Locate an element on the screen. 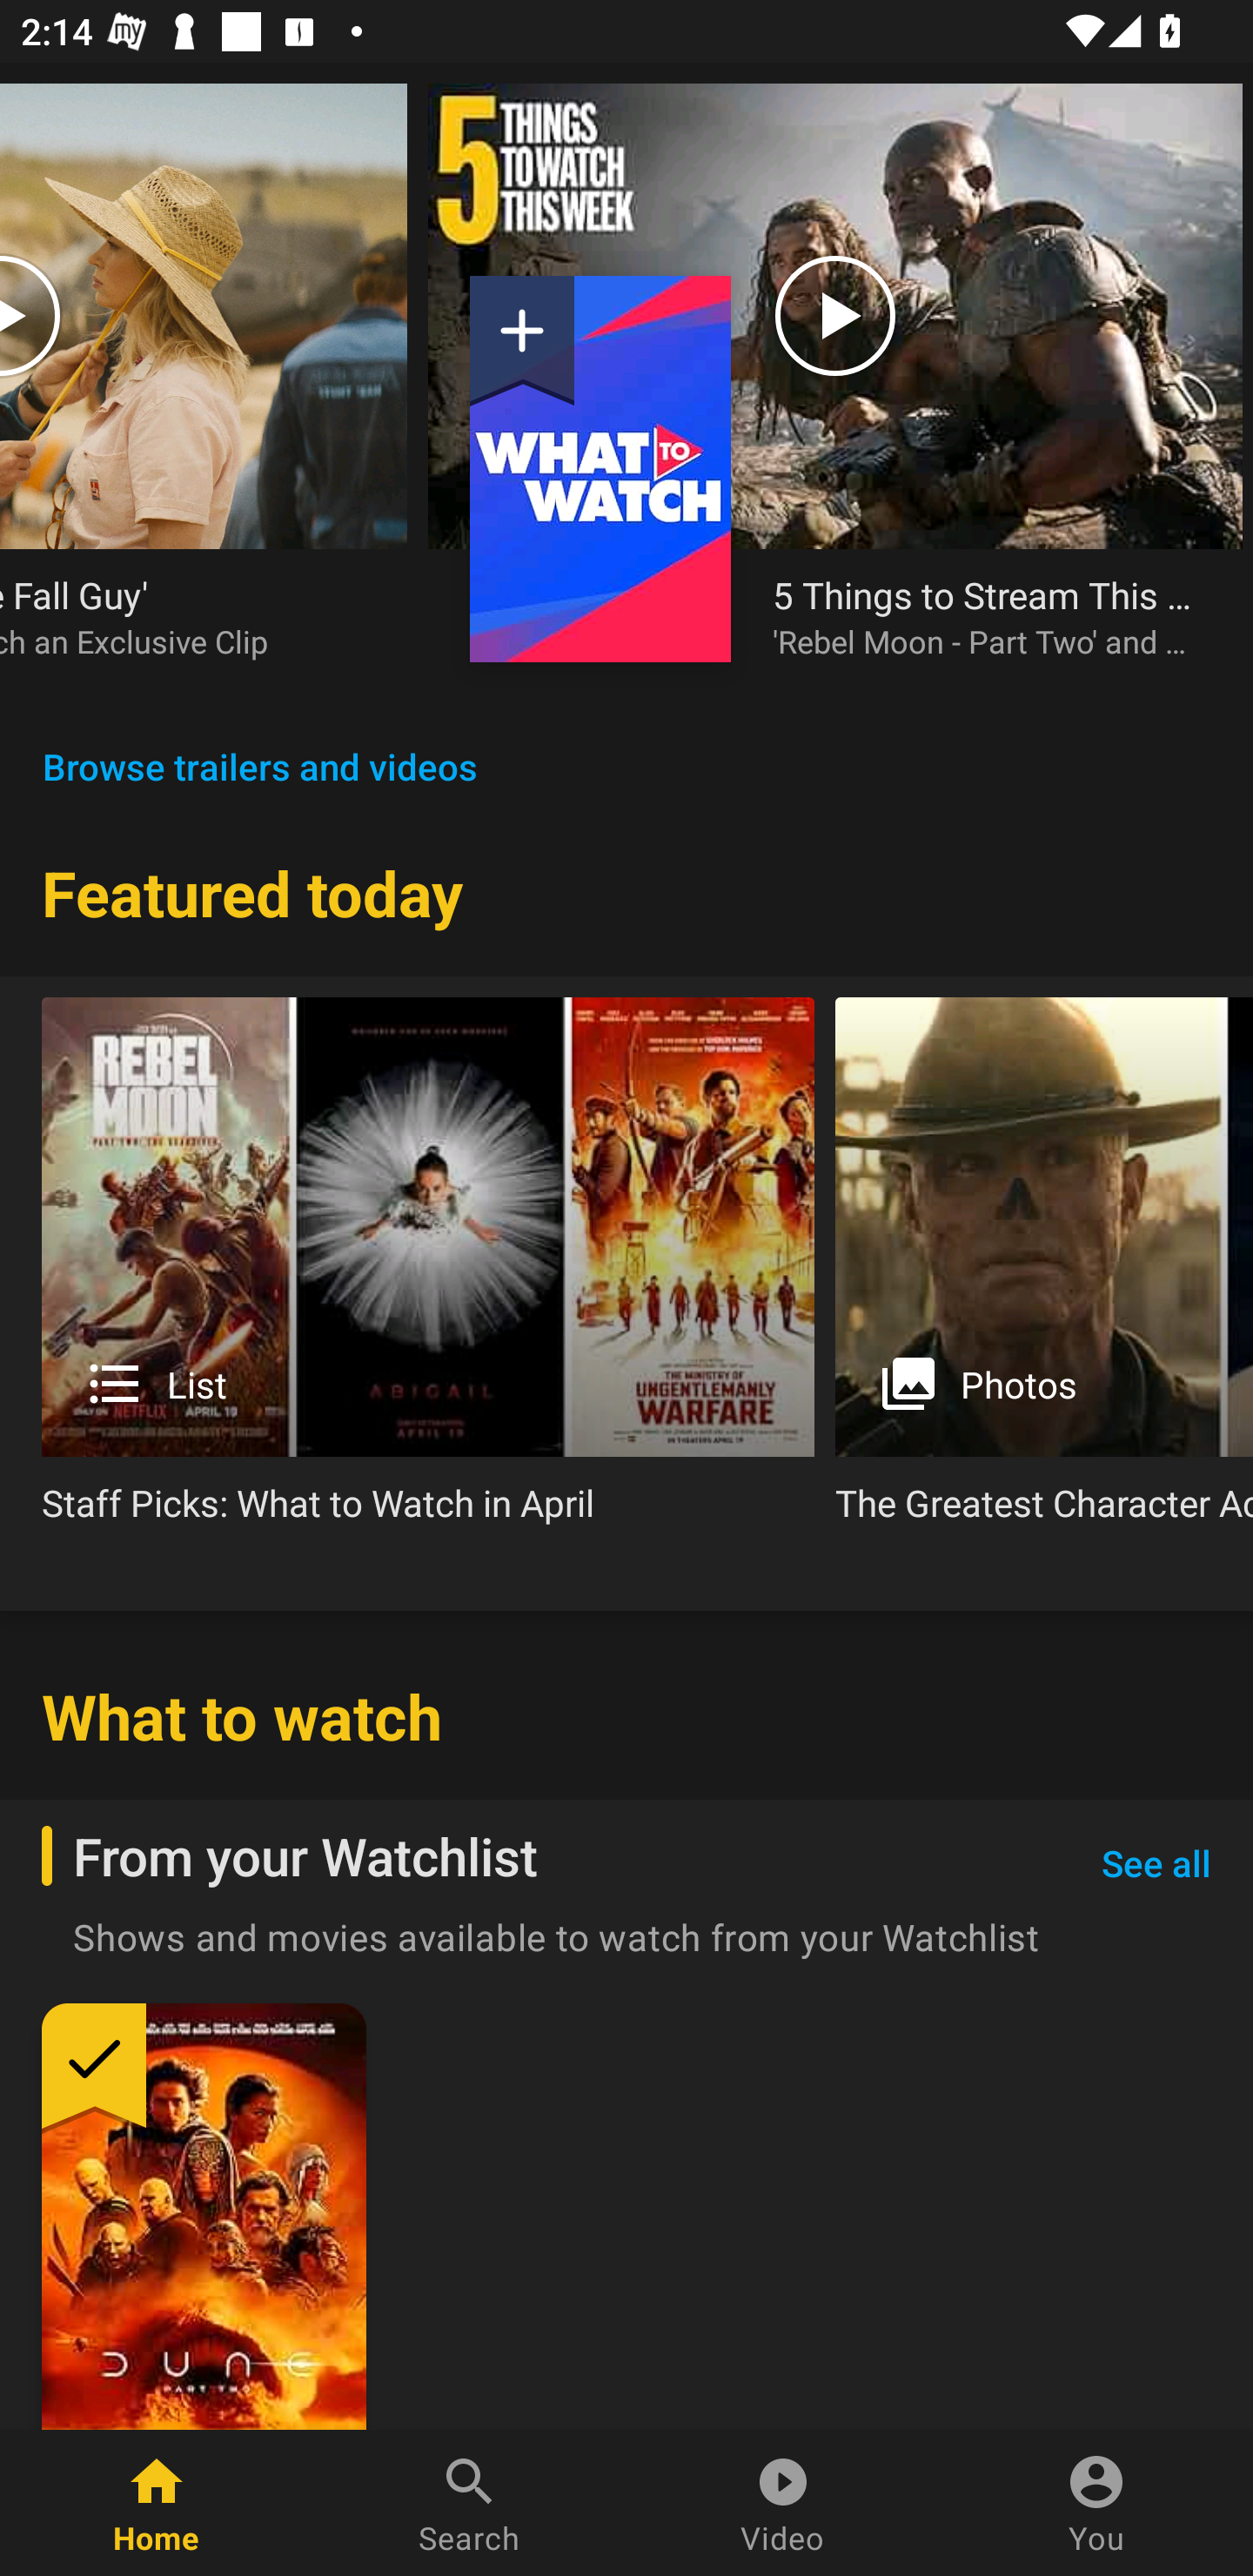 This screenshot has height=2576, width=1253. List Staff Picks: What to Watch in April is located at coordinates (428, 1272).